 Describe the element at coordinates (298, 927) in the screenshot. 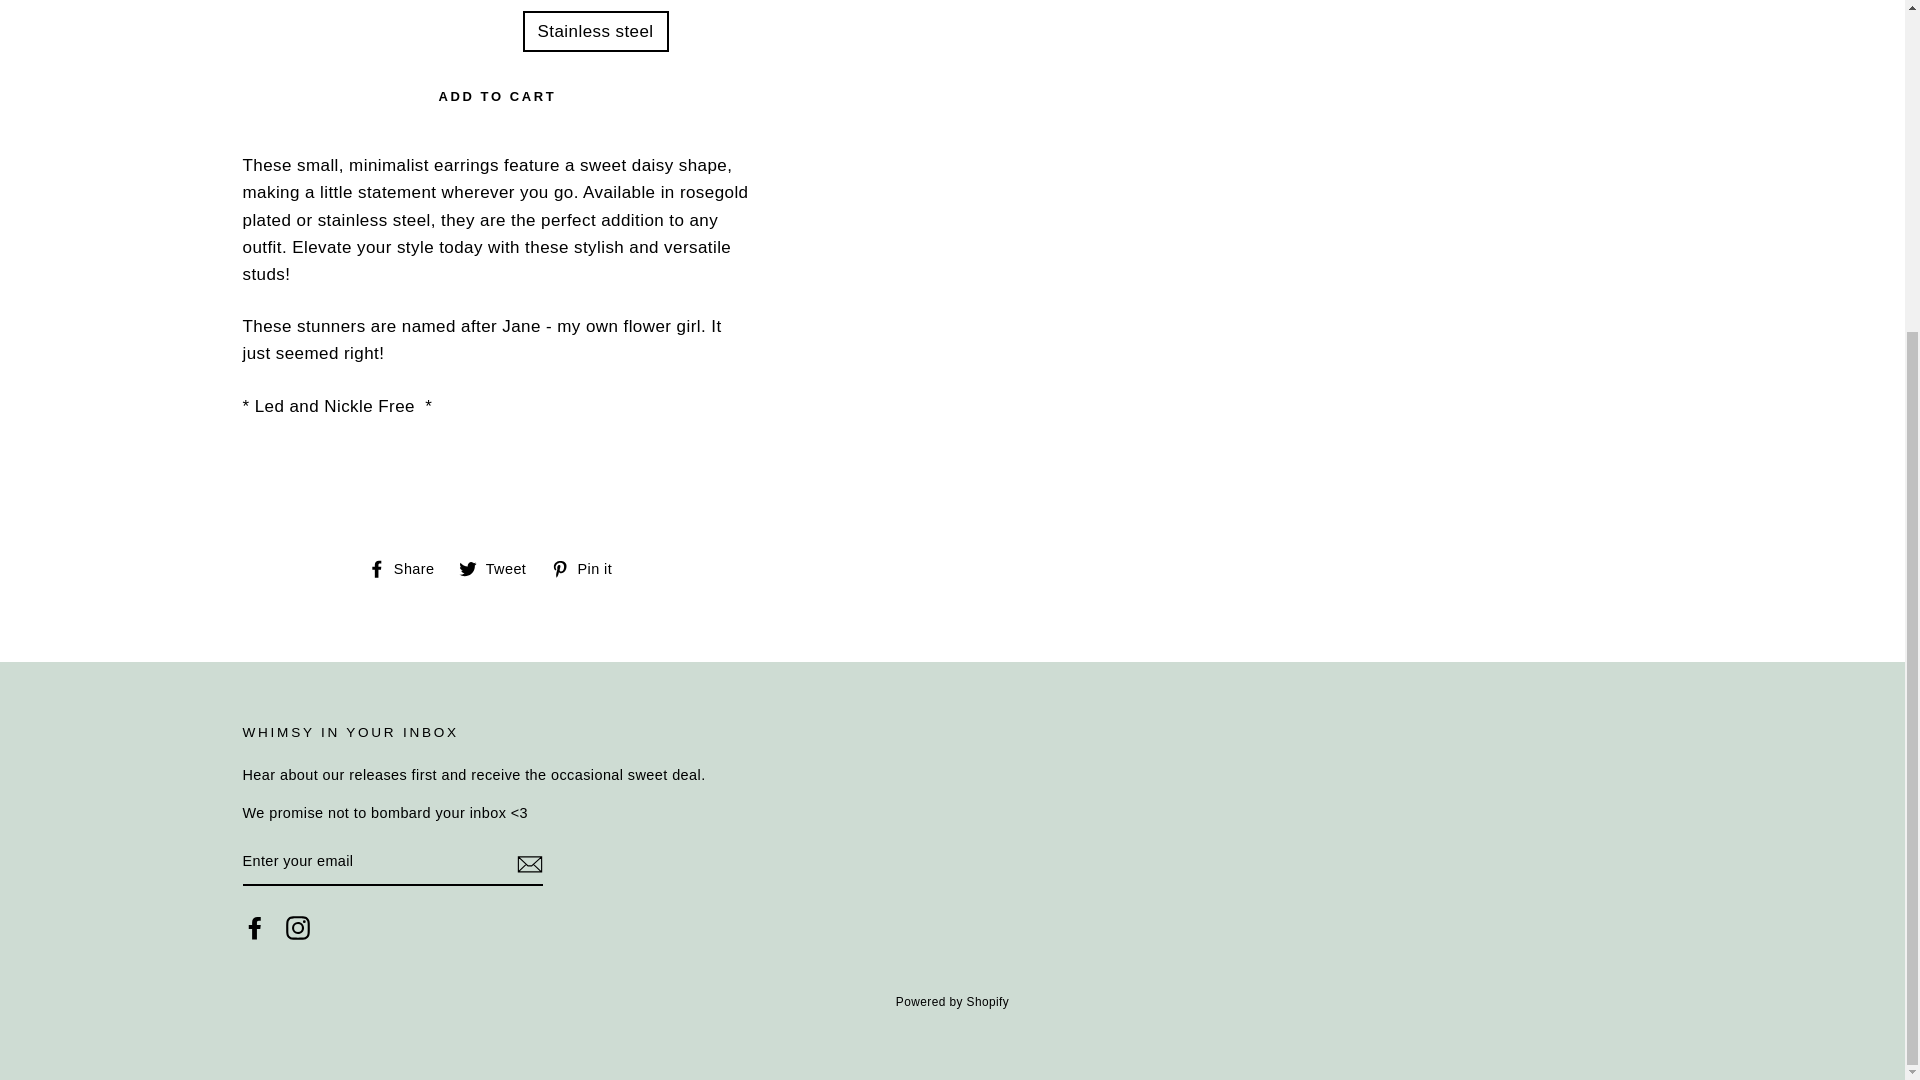

I see `Pin on Pinterest` at that location.